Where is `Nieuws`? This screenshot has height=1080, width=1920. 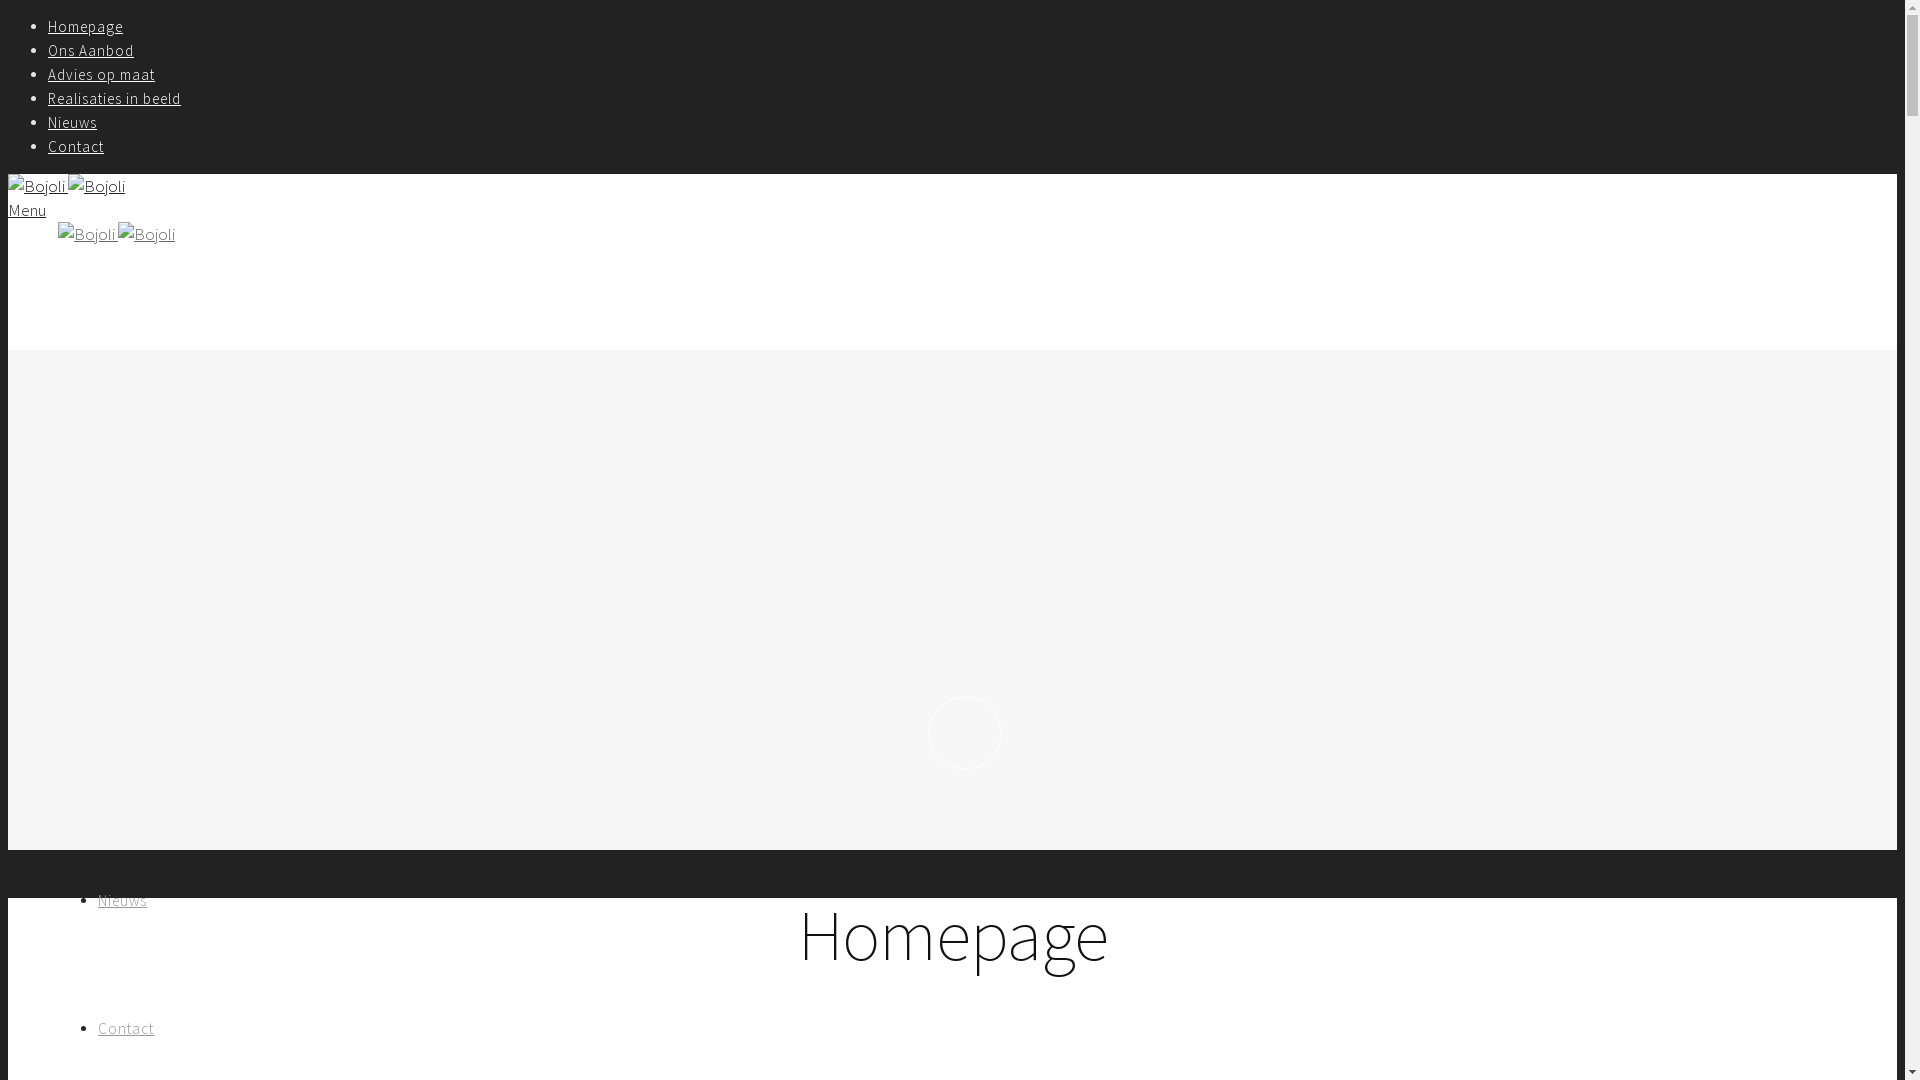
Nieuws is located at coordinates (122, 900).